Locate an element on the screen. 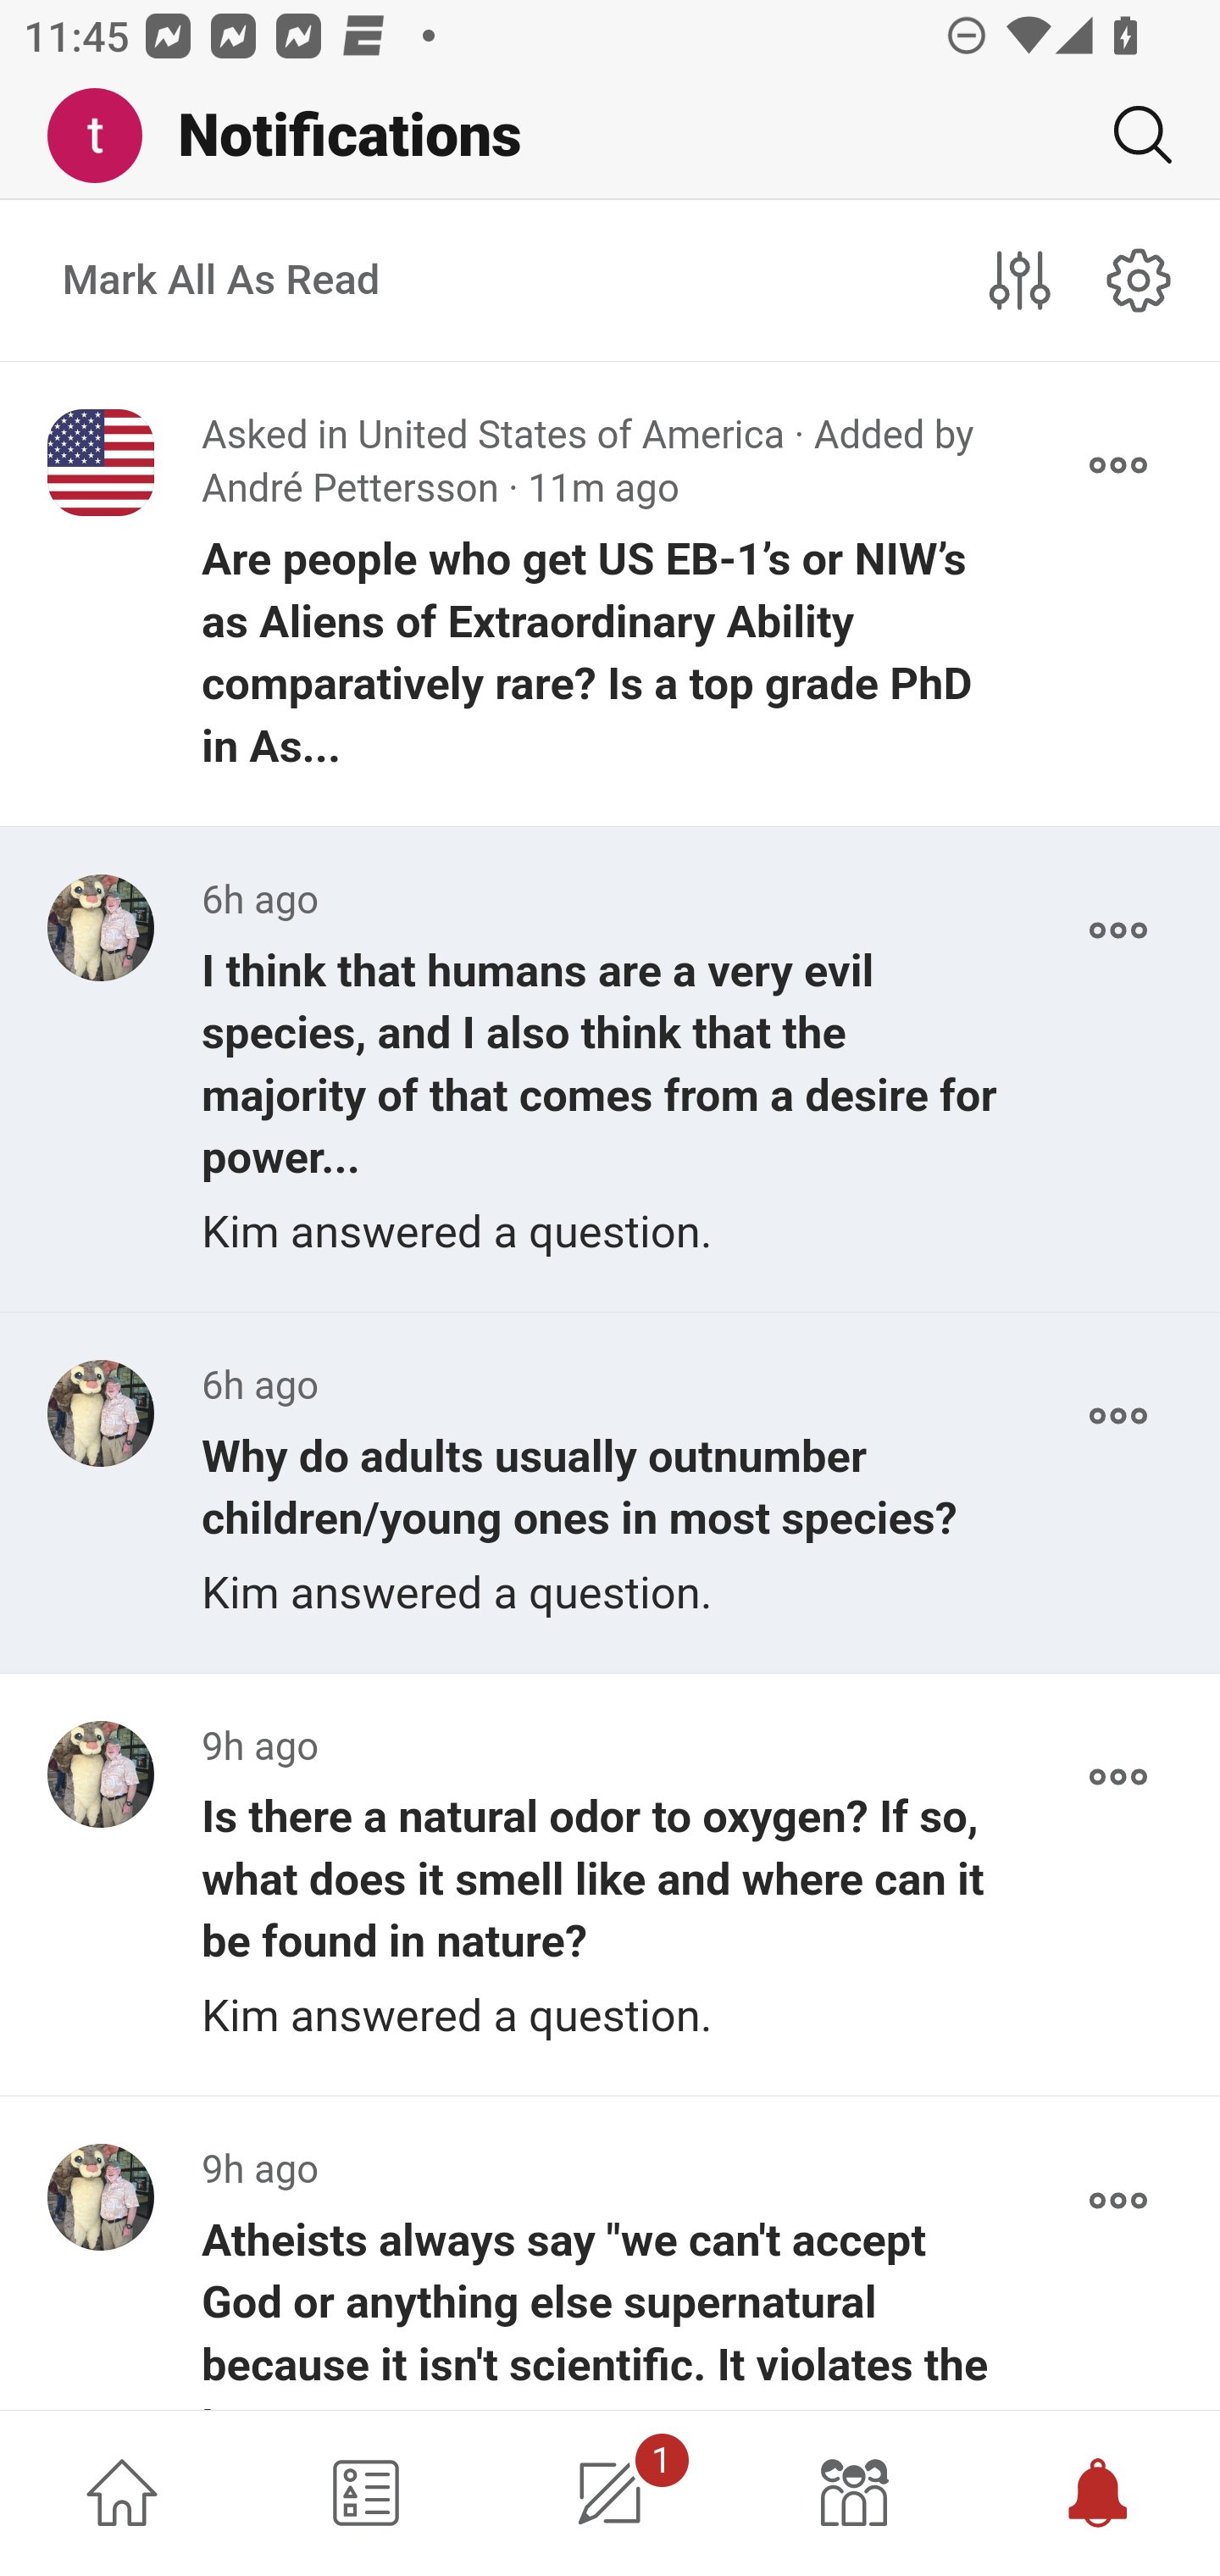 The height and width of the screenshot is (2576, 1220). notifications# is located at coordinates (1140, 280).